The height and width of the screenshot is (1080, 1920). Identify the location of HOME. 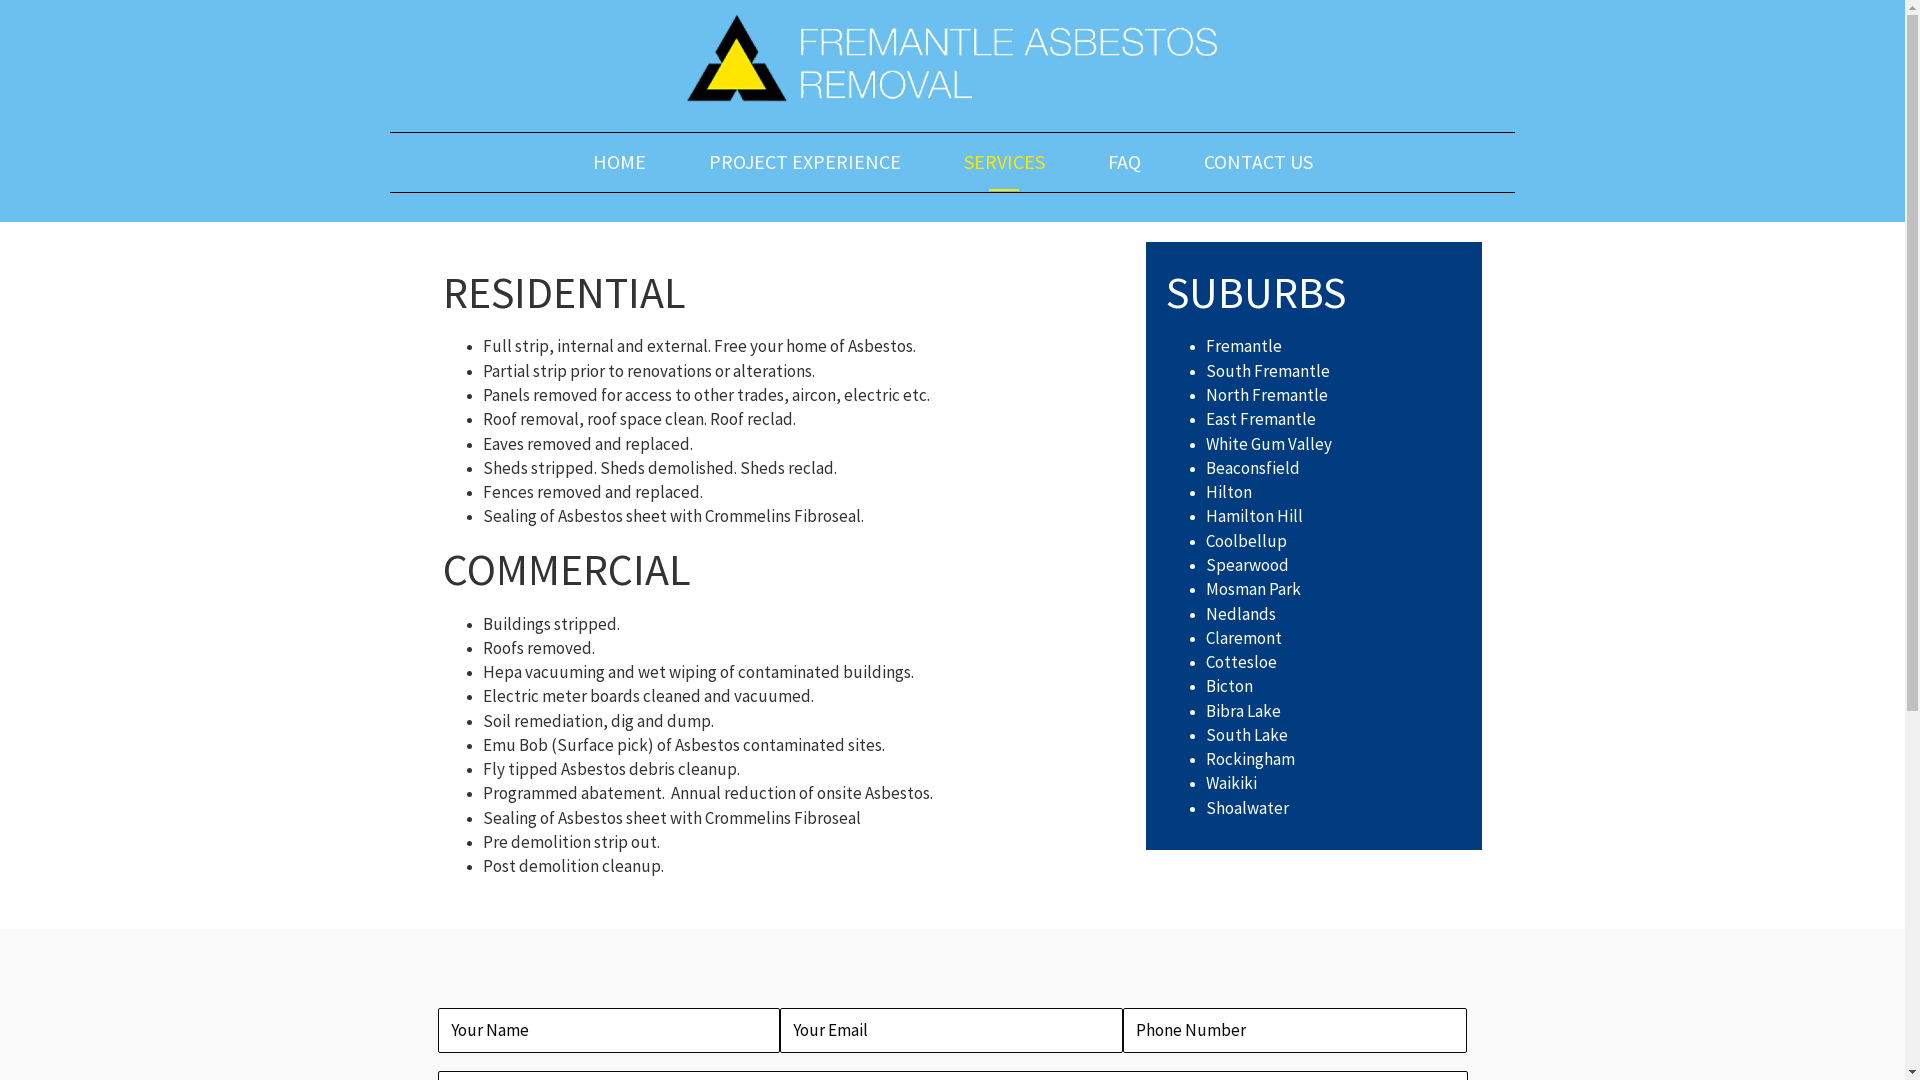
(618, 162).